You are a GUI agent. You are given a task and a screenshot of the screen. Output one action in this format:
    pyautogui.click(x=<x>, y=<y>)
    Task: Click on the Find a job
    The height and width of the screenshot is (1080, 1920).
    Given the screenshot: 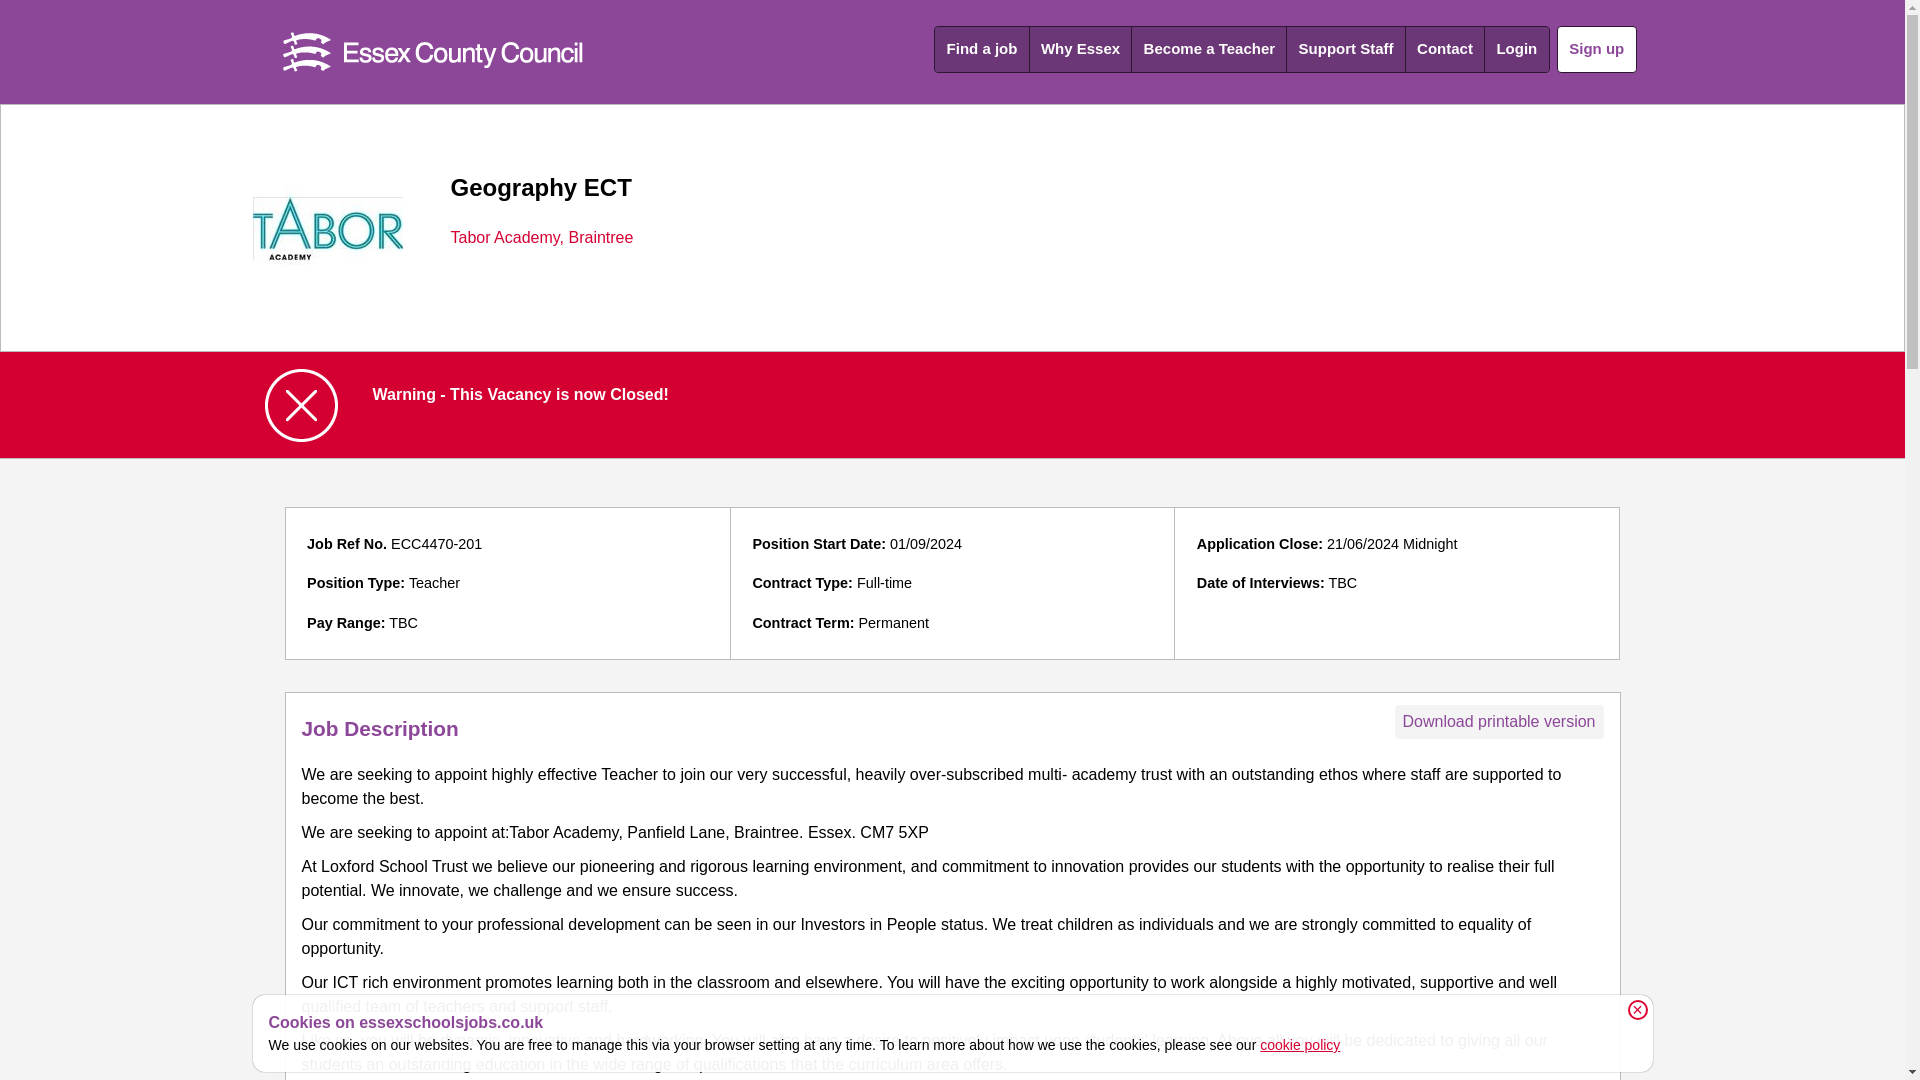 What is the action you would take?
    pyautogui.click(x=981, y=50)
    